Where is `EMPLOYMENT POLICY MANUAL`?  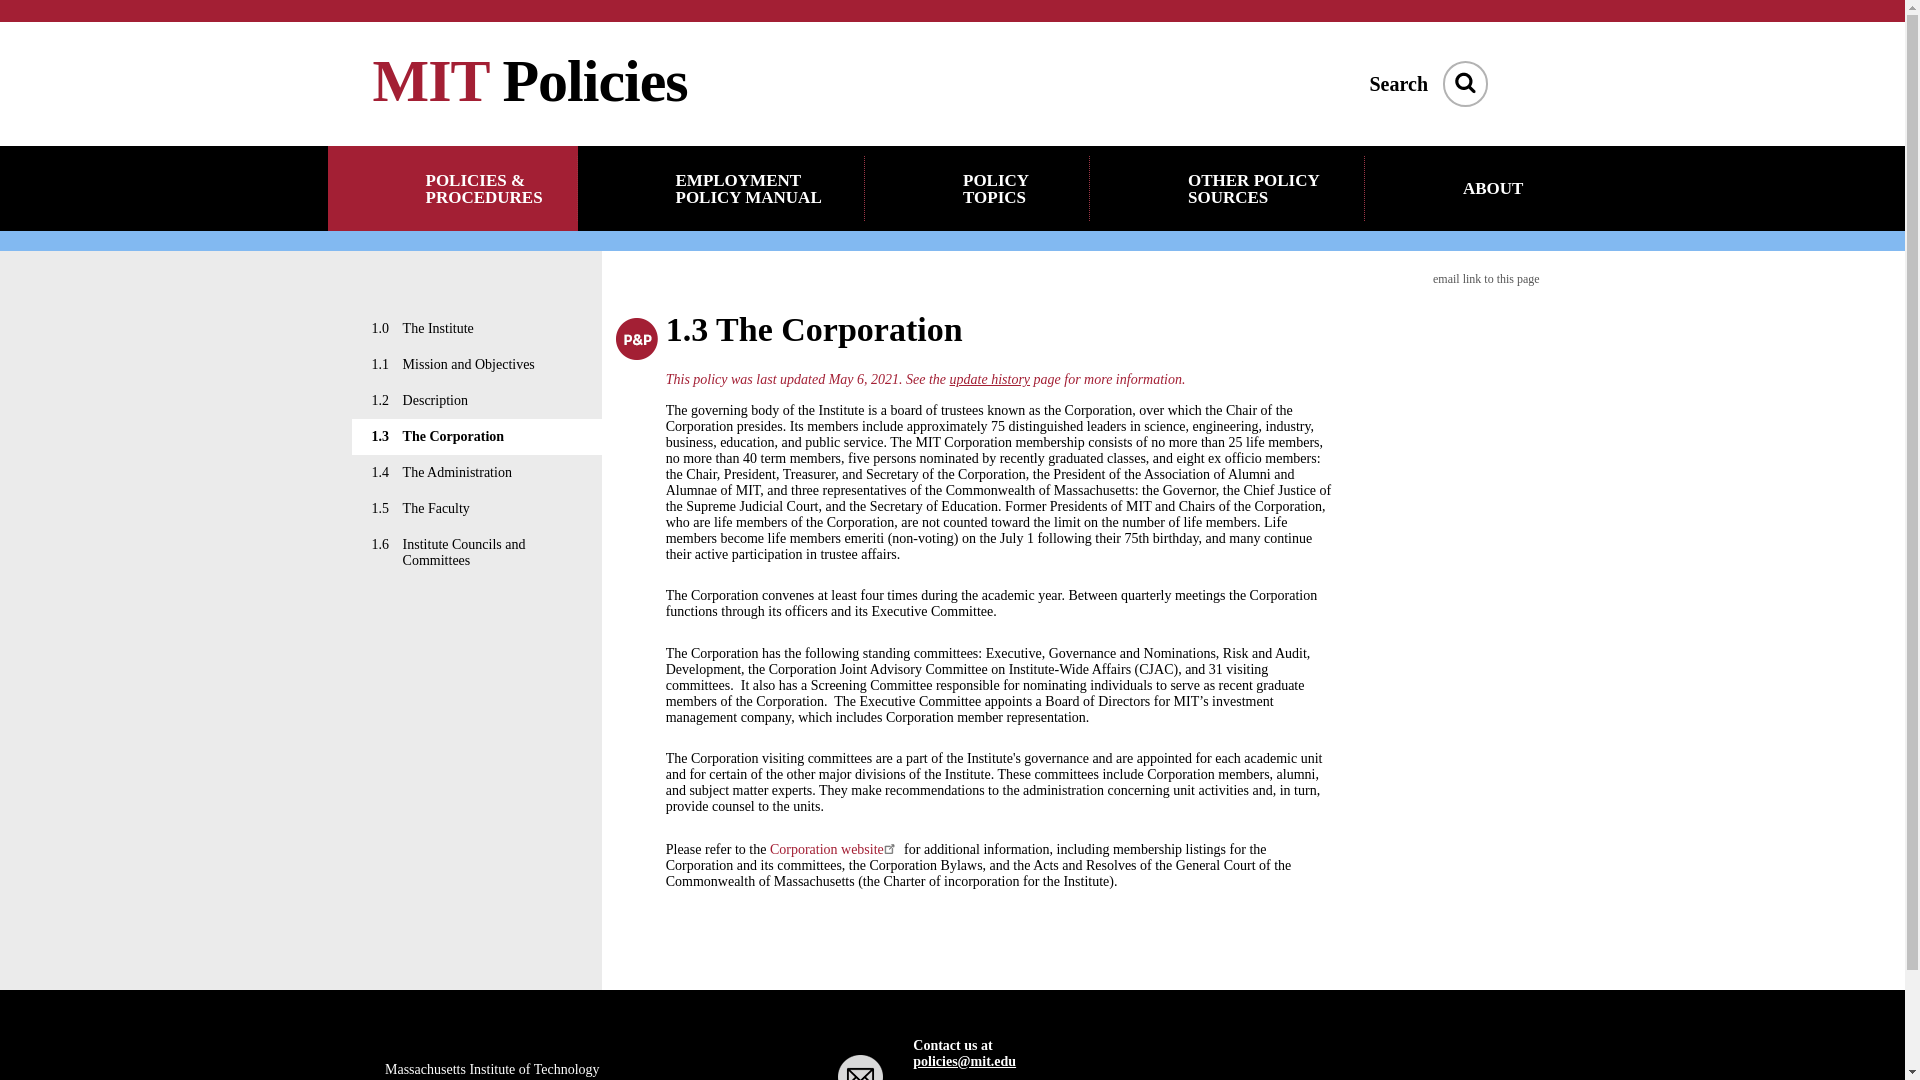
EMPLOYMENT POLICY MANUAL is located at coordinates (721, 188).